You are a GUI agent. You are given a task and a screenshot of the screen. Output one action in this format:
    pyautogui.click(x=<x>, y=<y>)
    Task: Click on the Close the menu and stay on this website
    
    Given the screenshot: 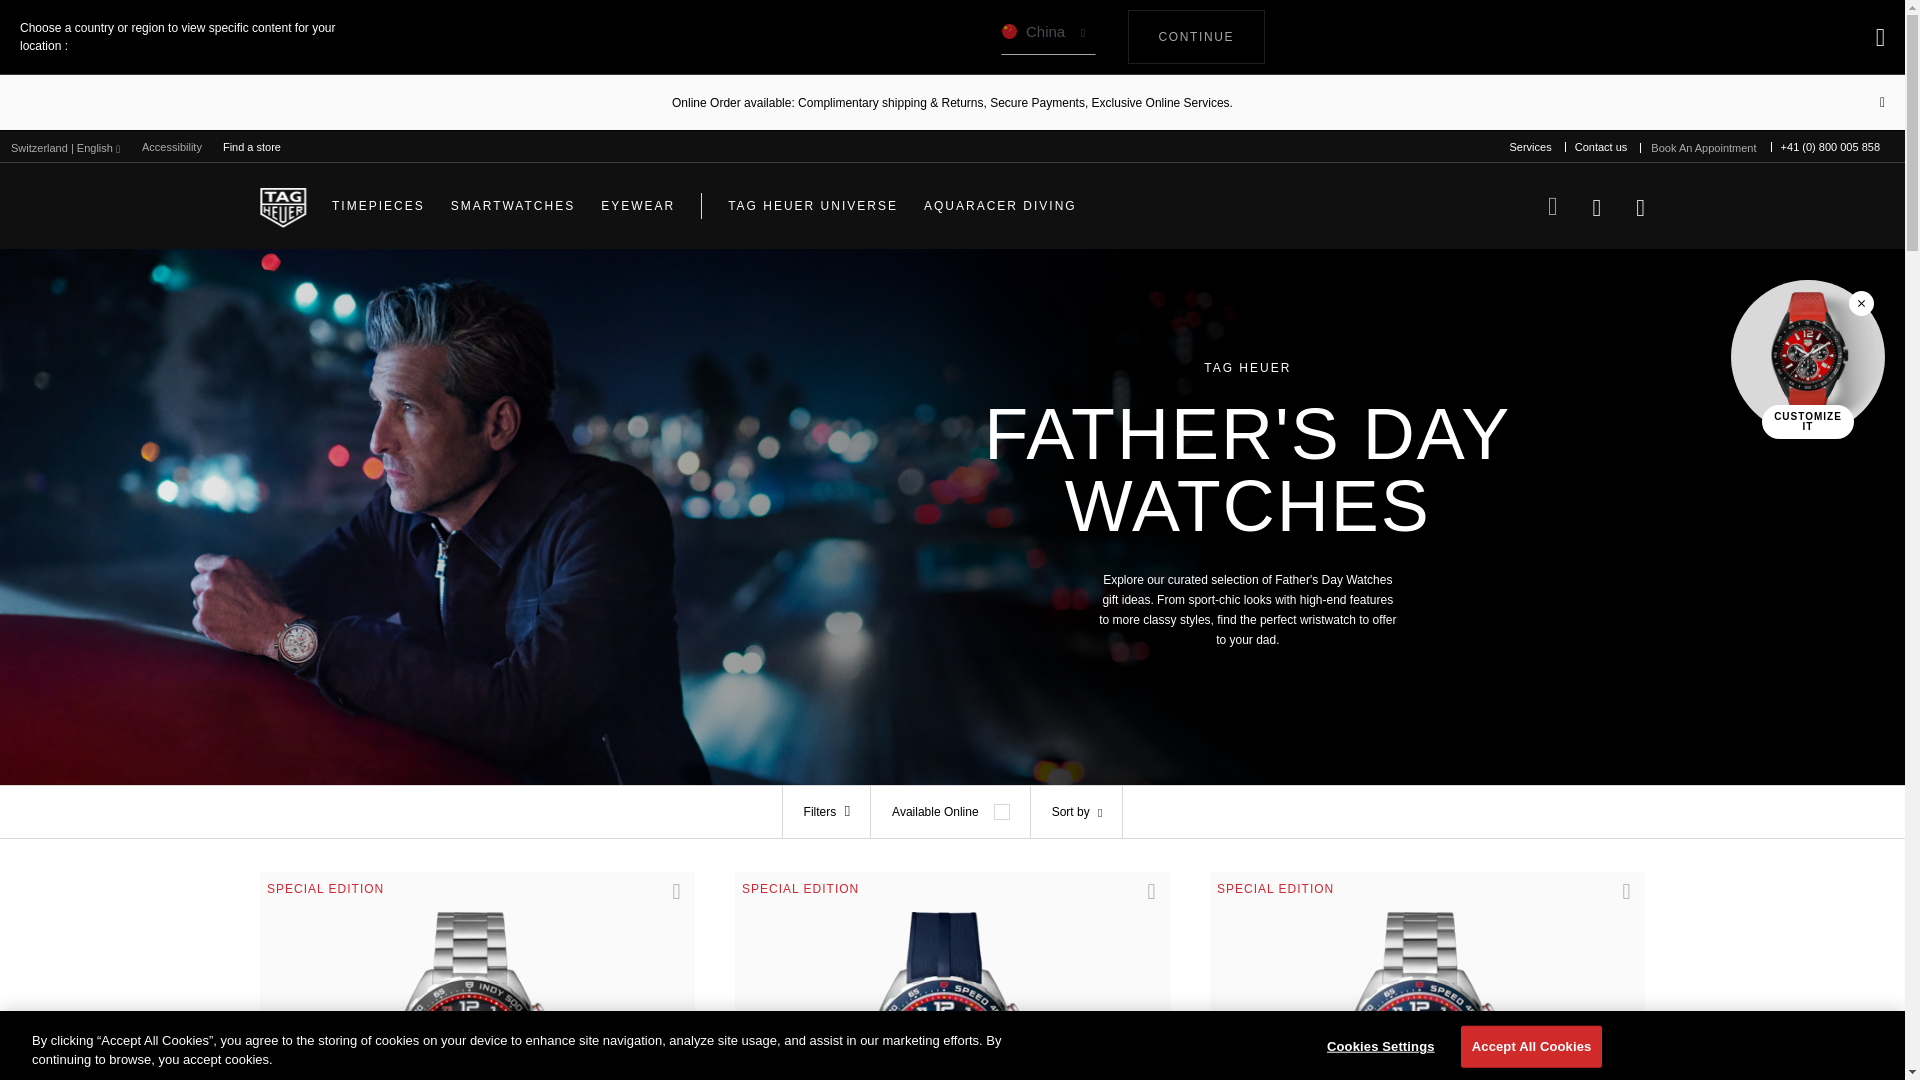 What is the action you would take?
    pyautogui.click(x=1048, y=37)
    